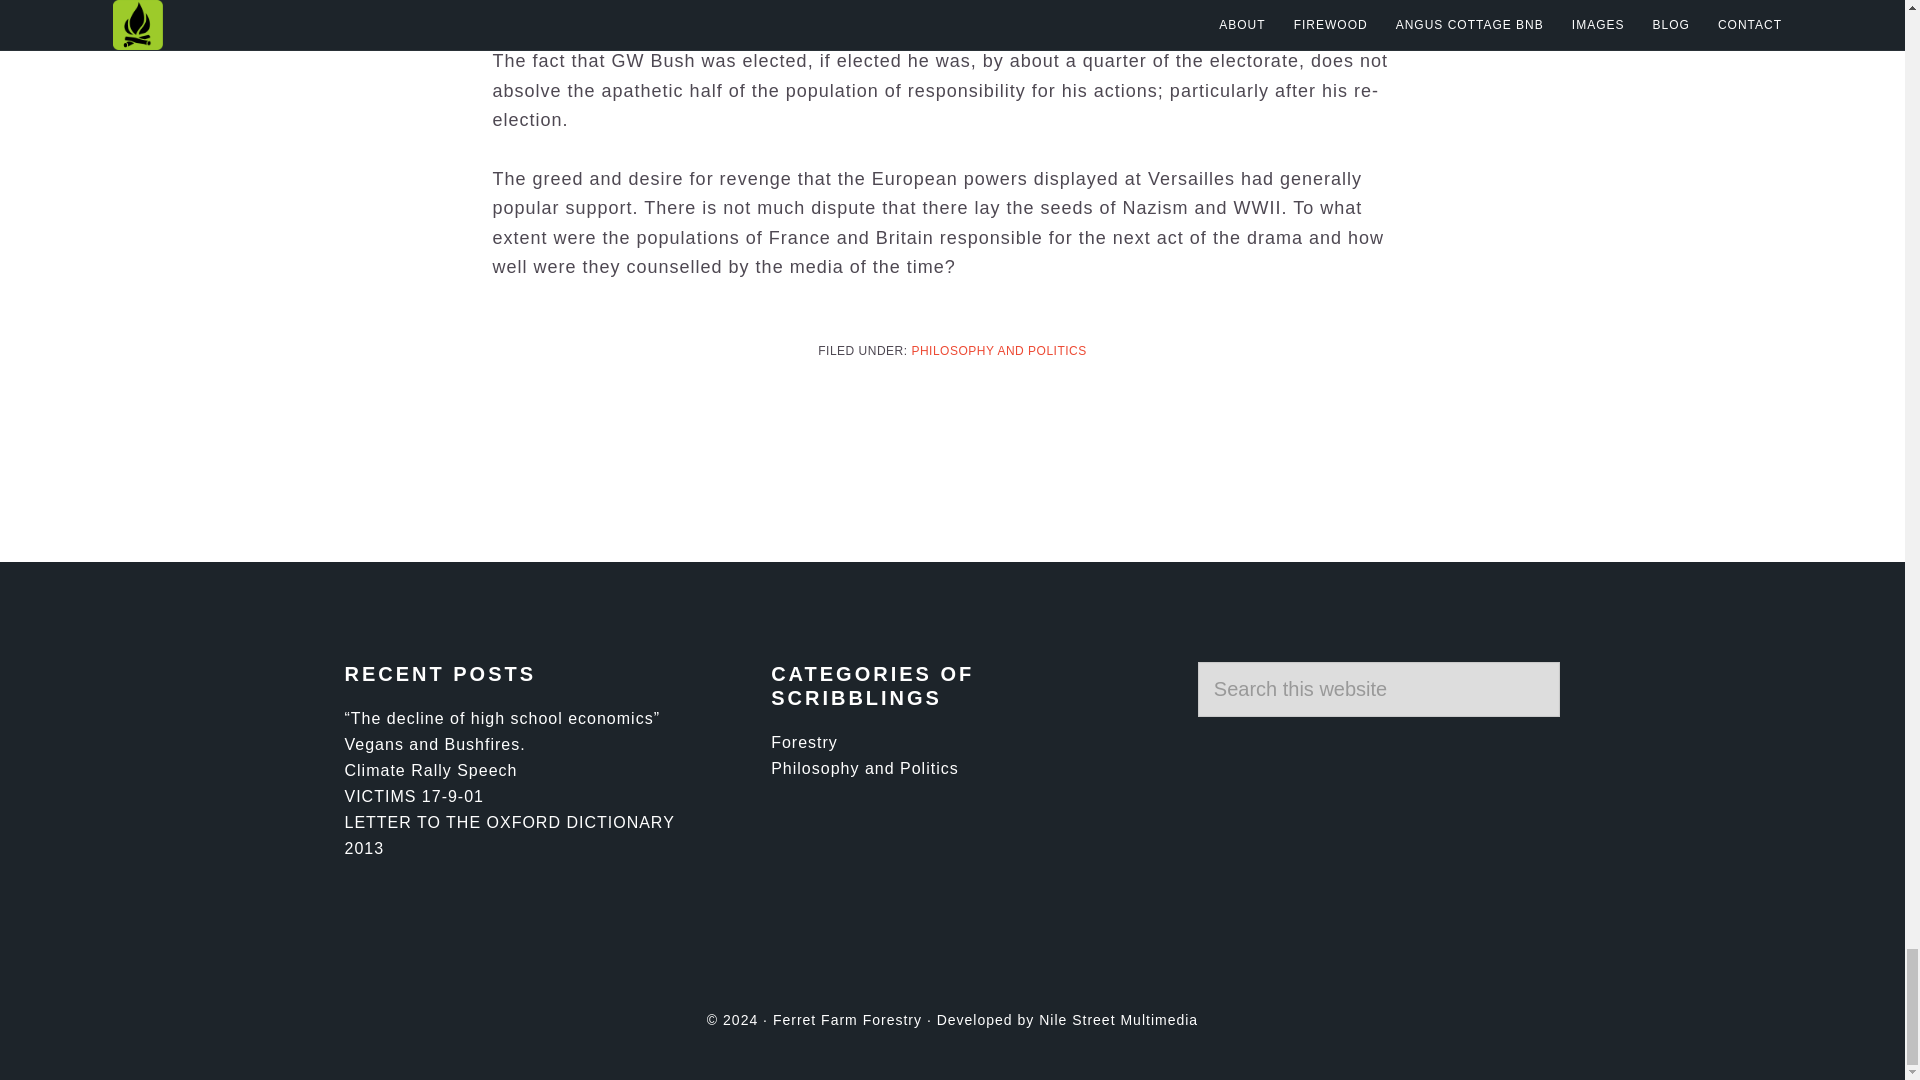 The height and width of the screenshot is (1080, 1920). Describe the element at coordinates (434, 744) in the screenshot. I see `Vegans and Bushfires.` at that location.